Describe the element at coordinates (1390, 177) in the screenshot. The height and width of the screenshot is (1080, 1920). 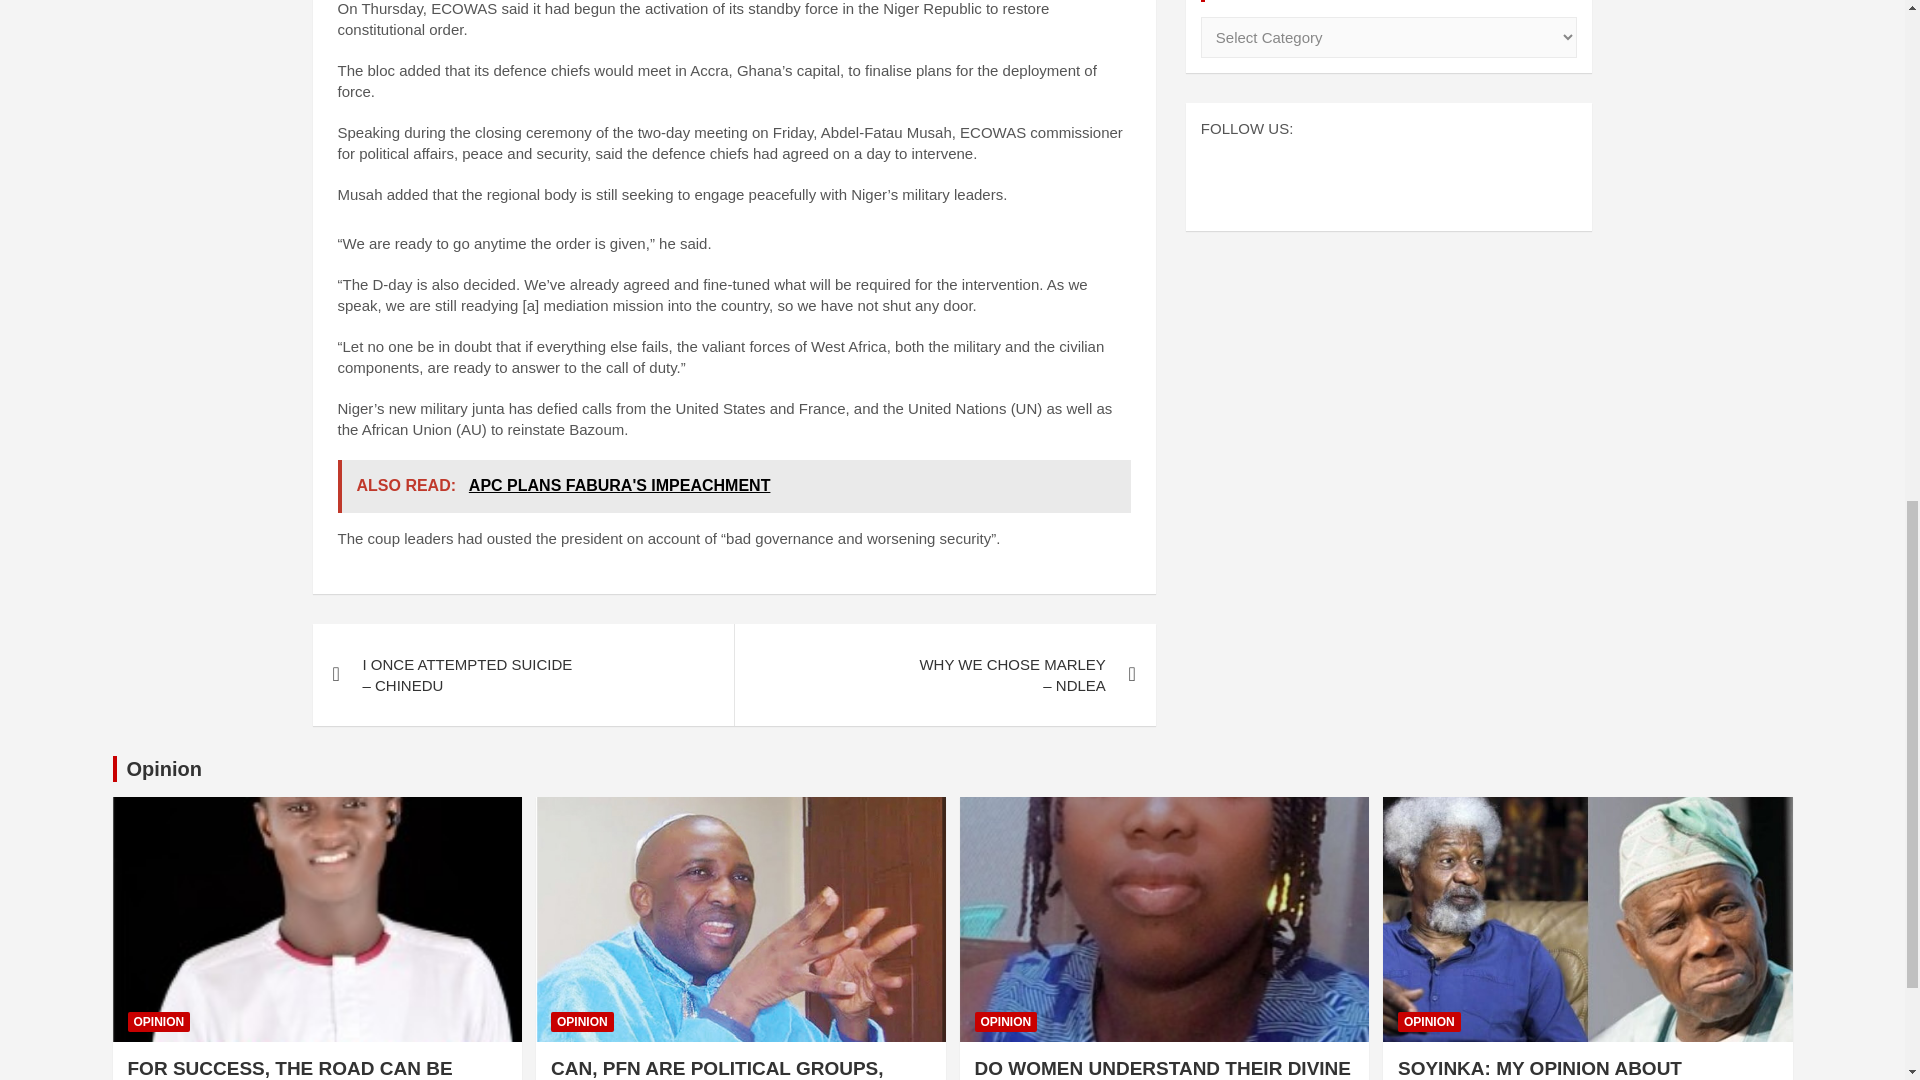
I see `Twitter` at that location.